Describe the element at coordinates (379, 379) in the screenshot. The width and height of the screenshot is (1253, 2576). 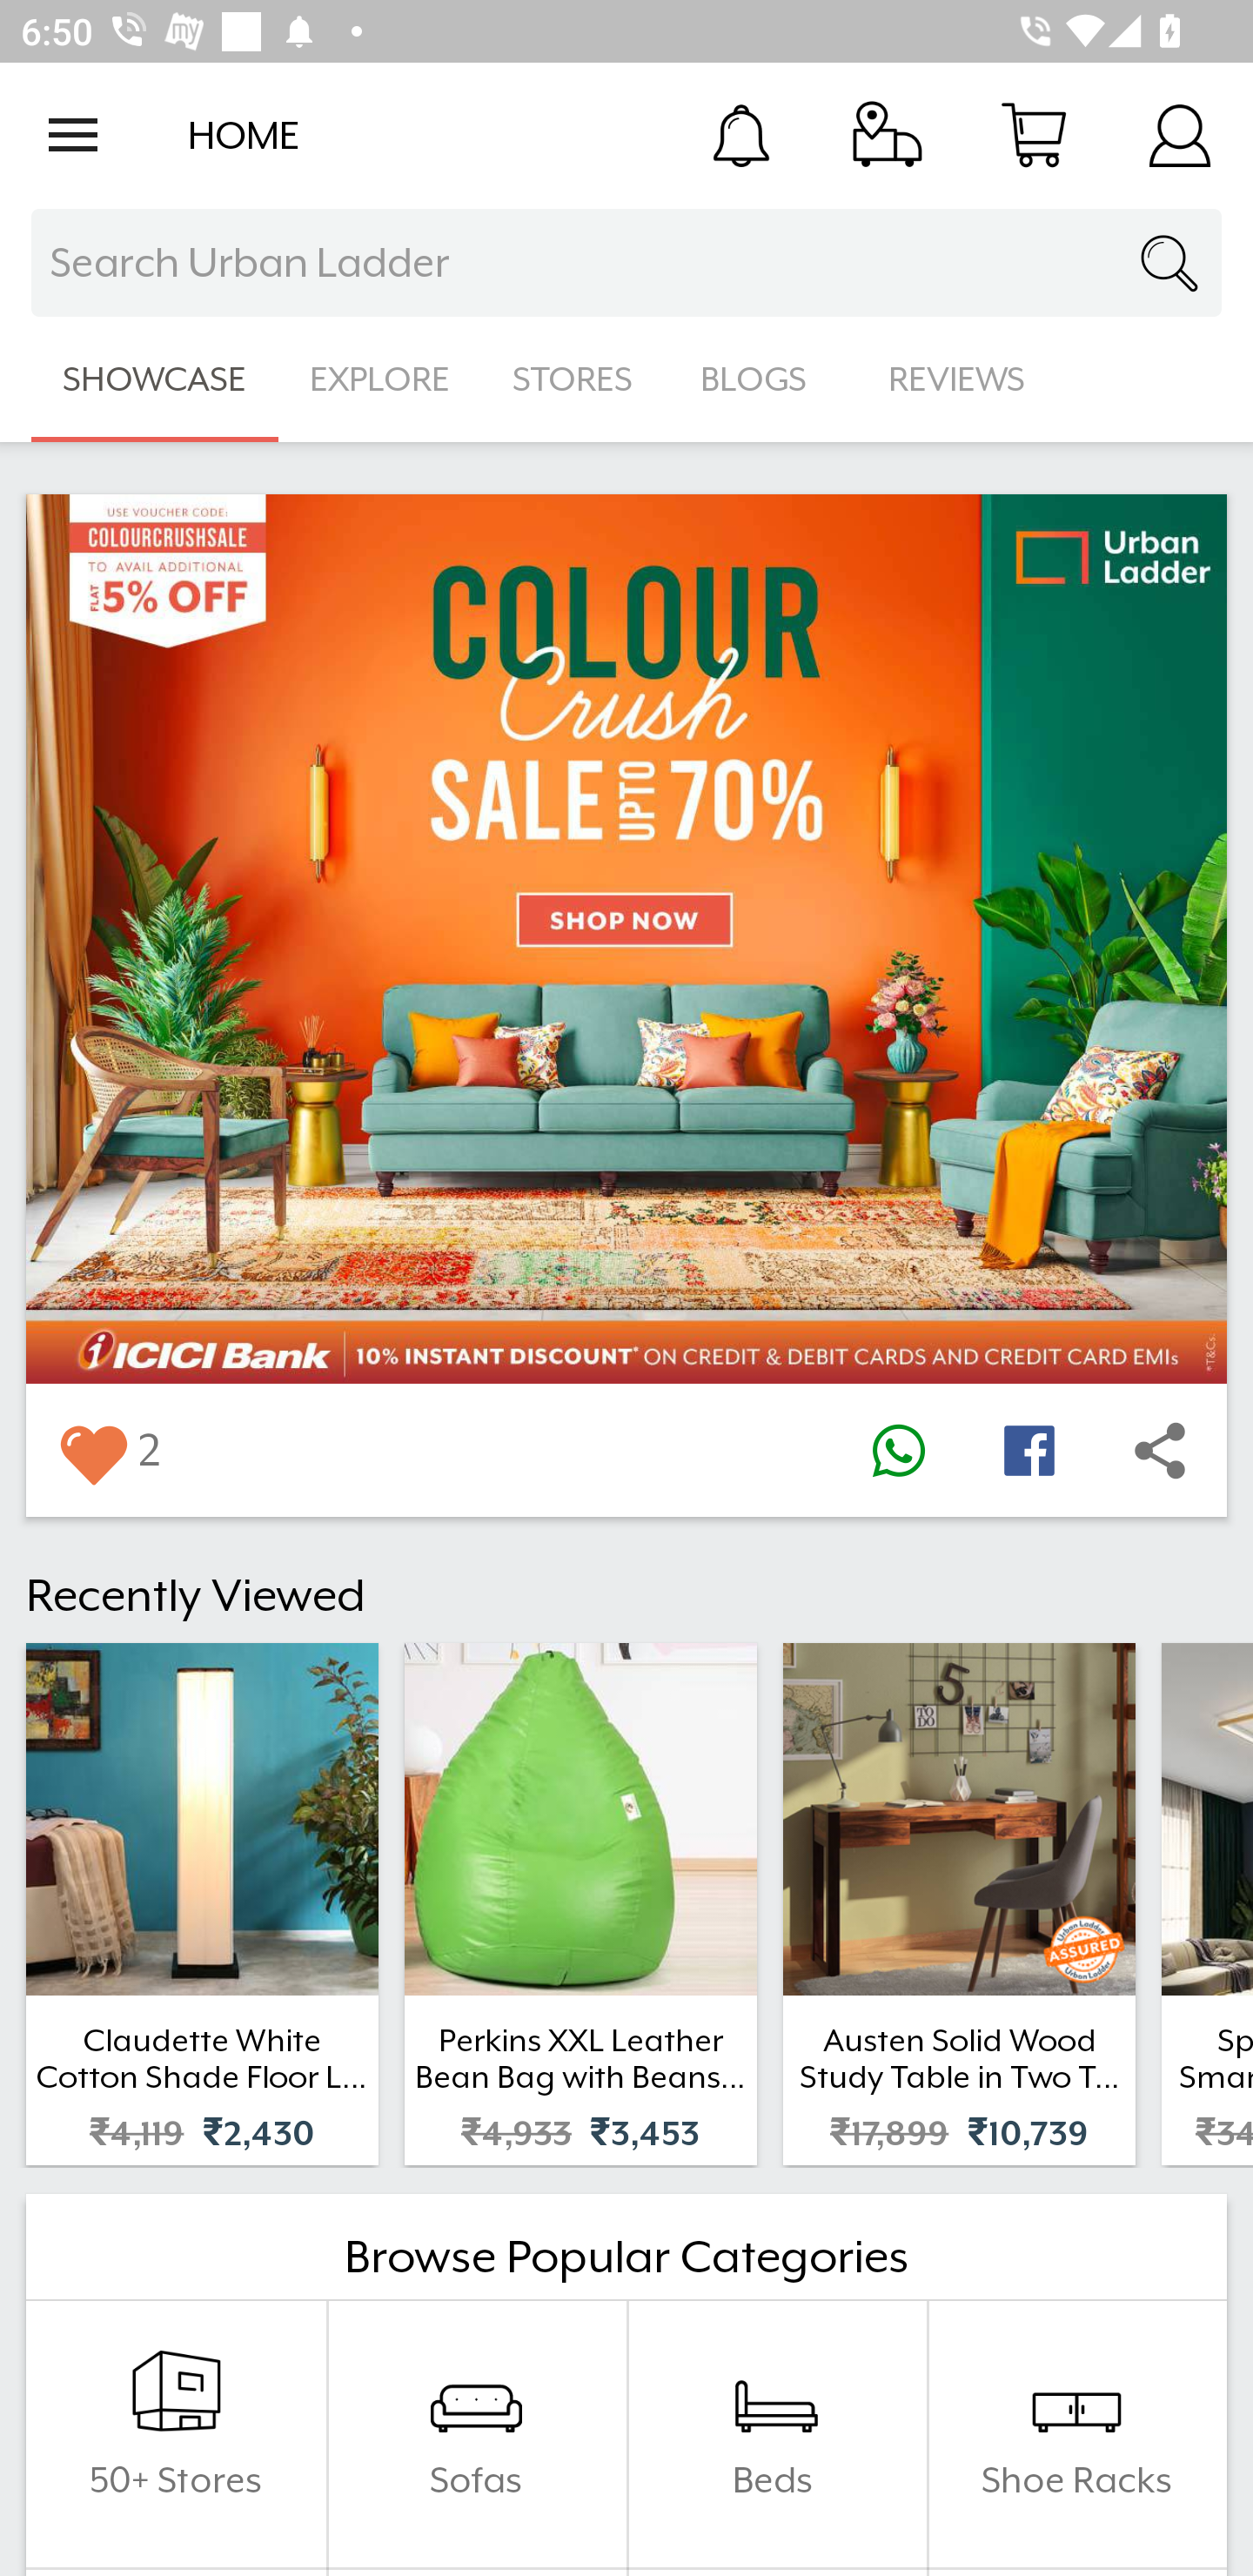
I see `EXPLORE` at that location.